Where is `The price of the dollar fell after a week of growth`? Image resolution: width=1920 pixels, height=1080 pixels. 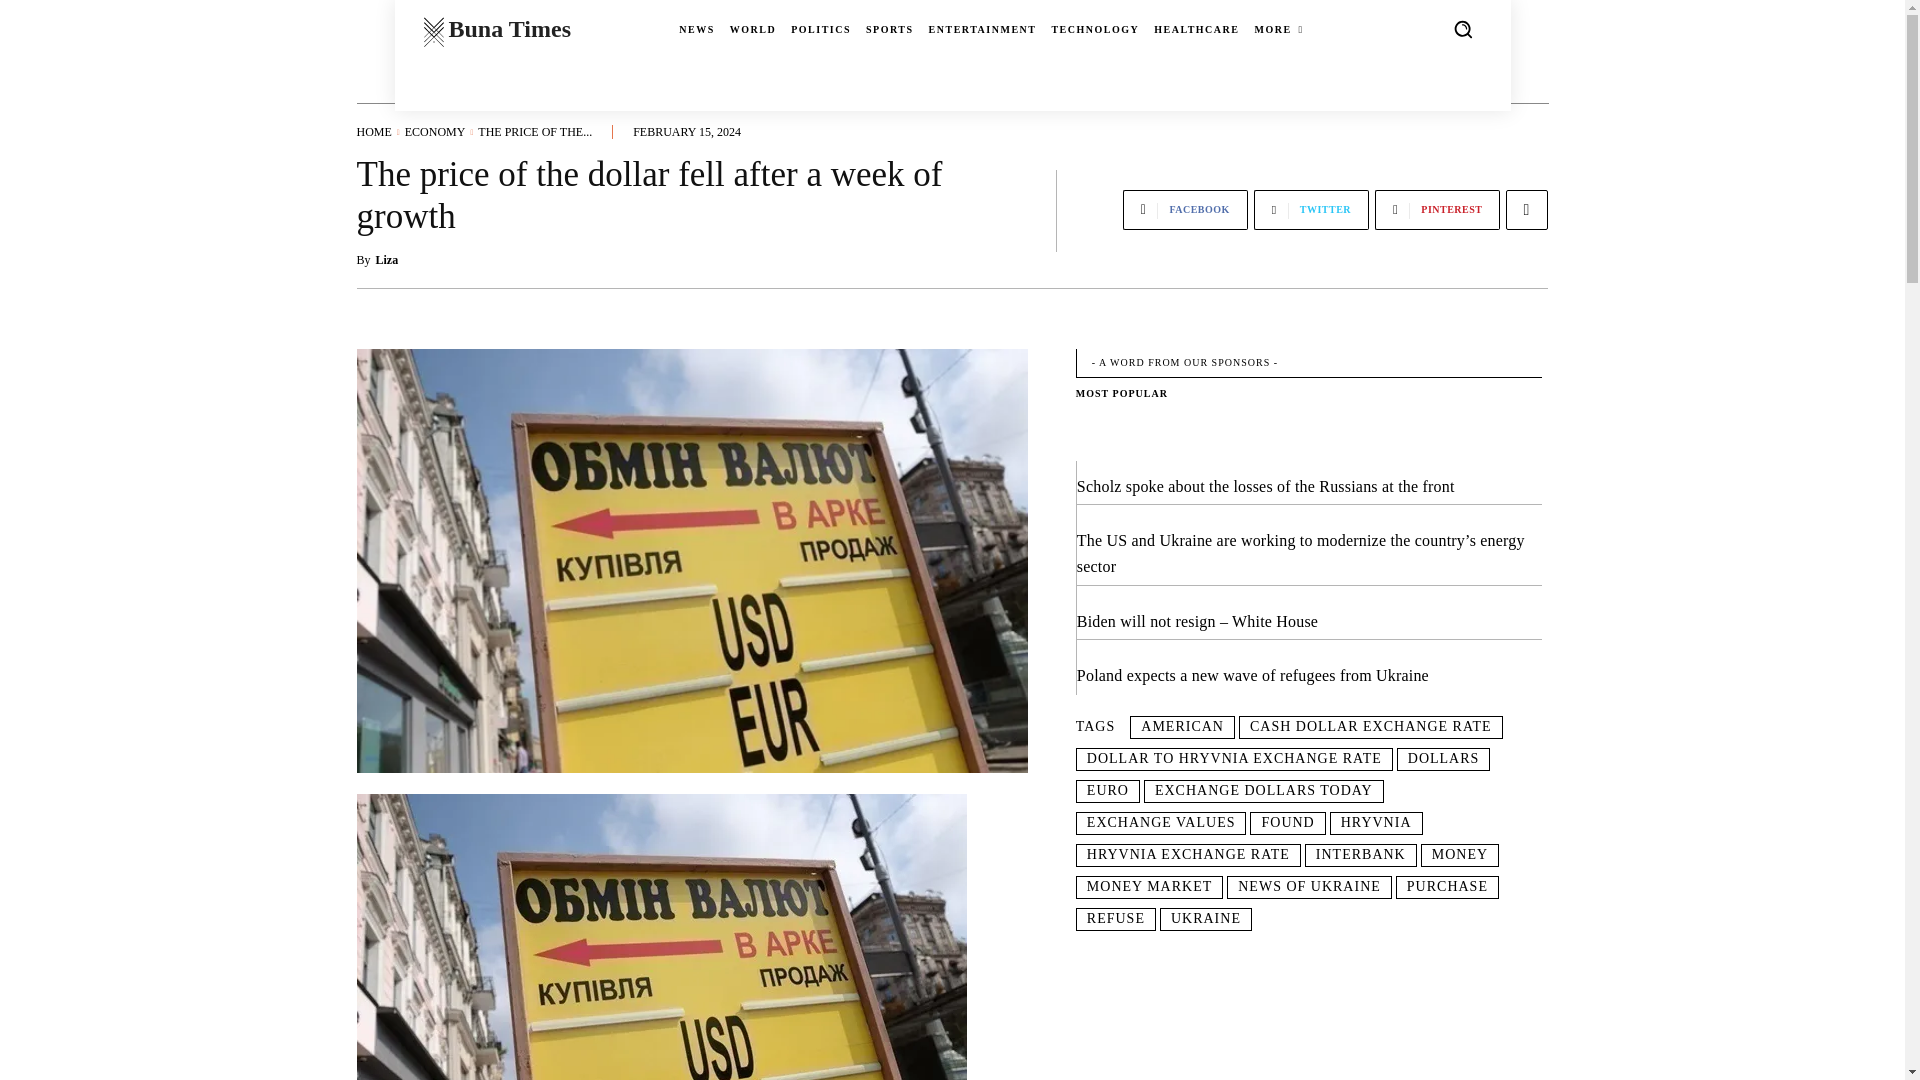 The price of the dollar fell after a week of growth is located at coordinates (660, 936).